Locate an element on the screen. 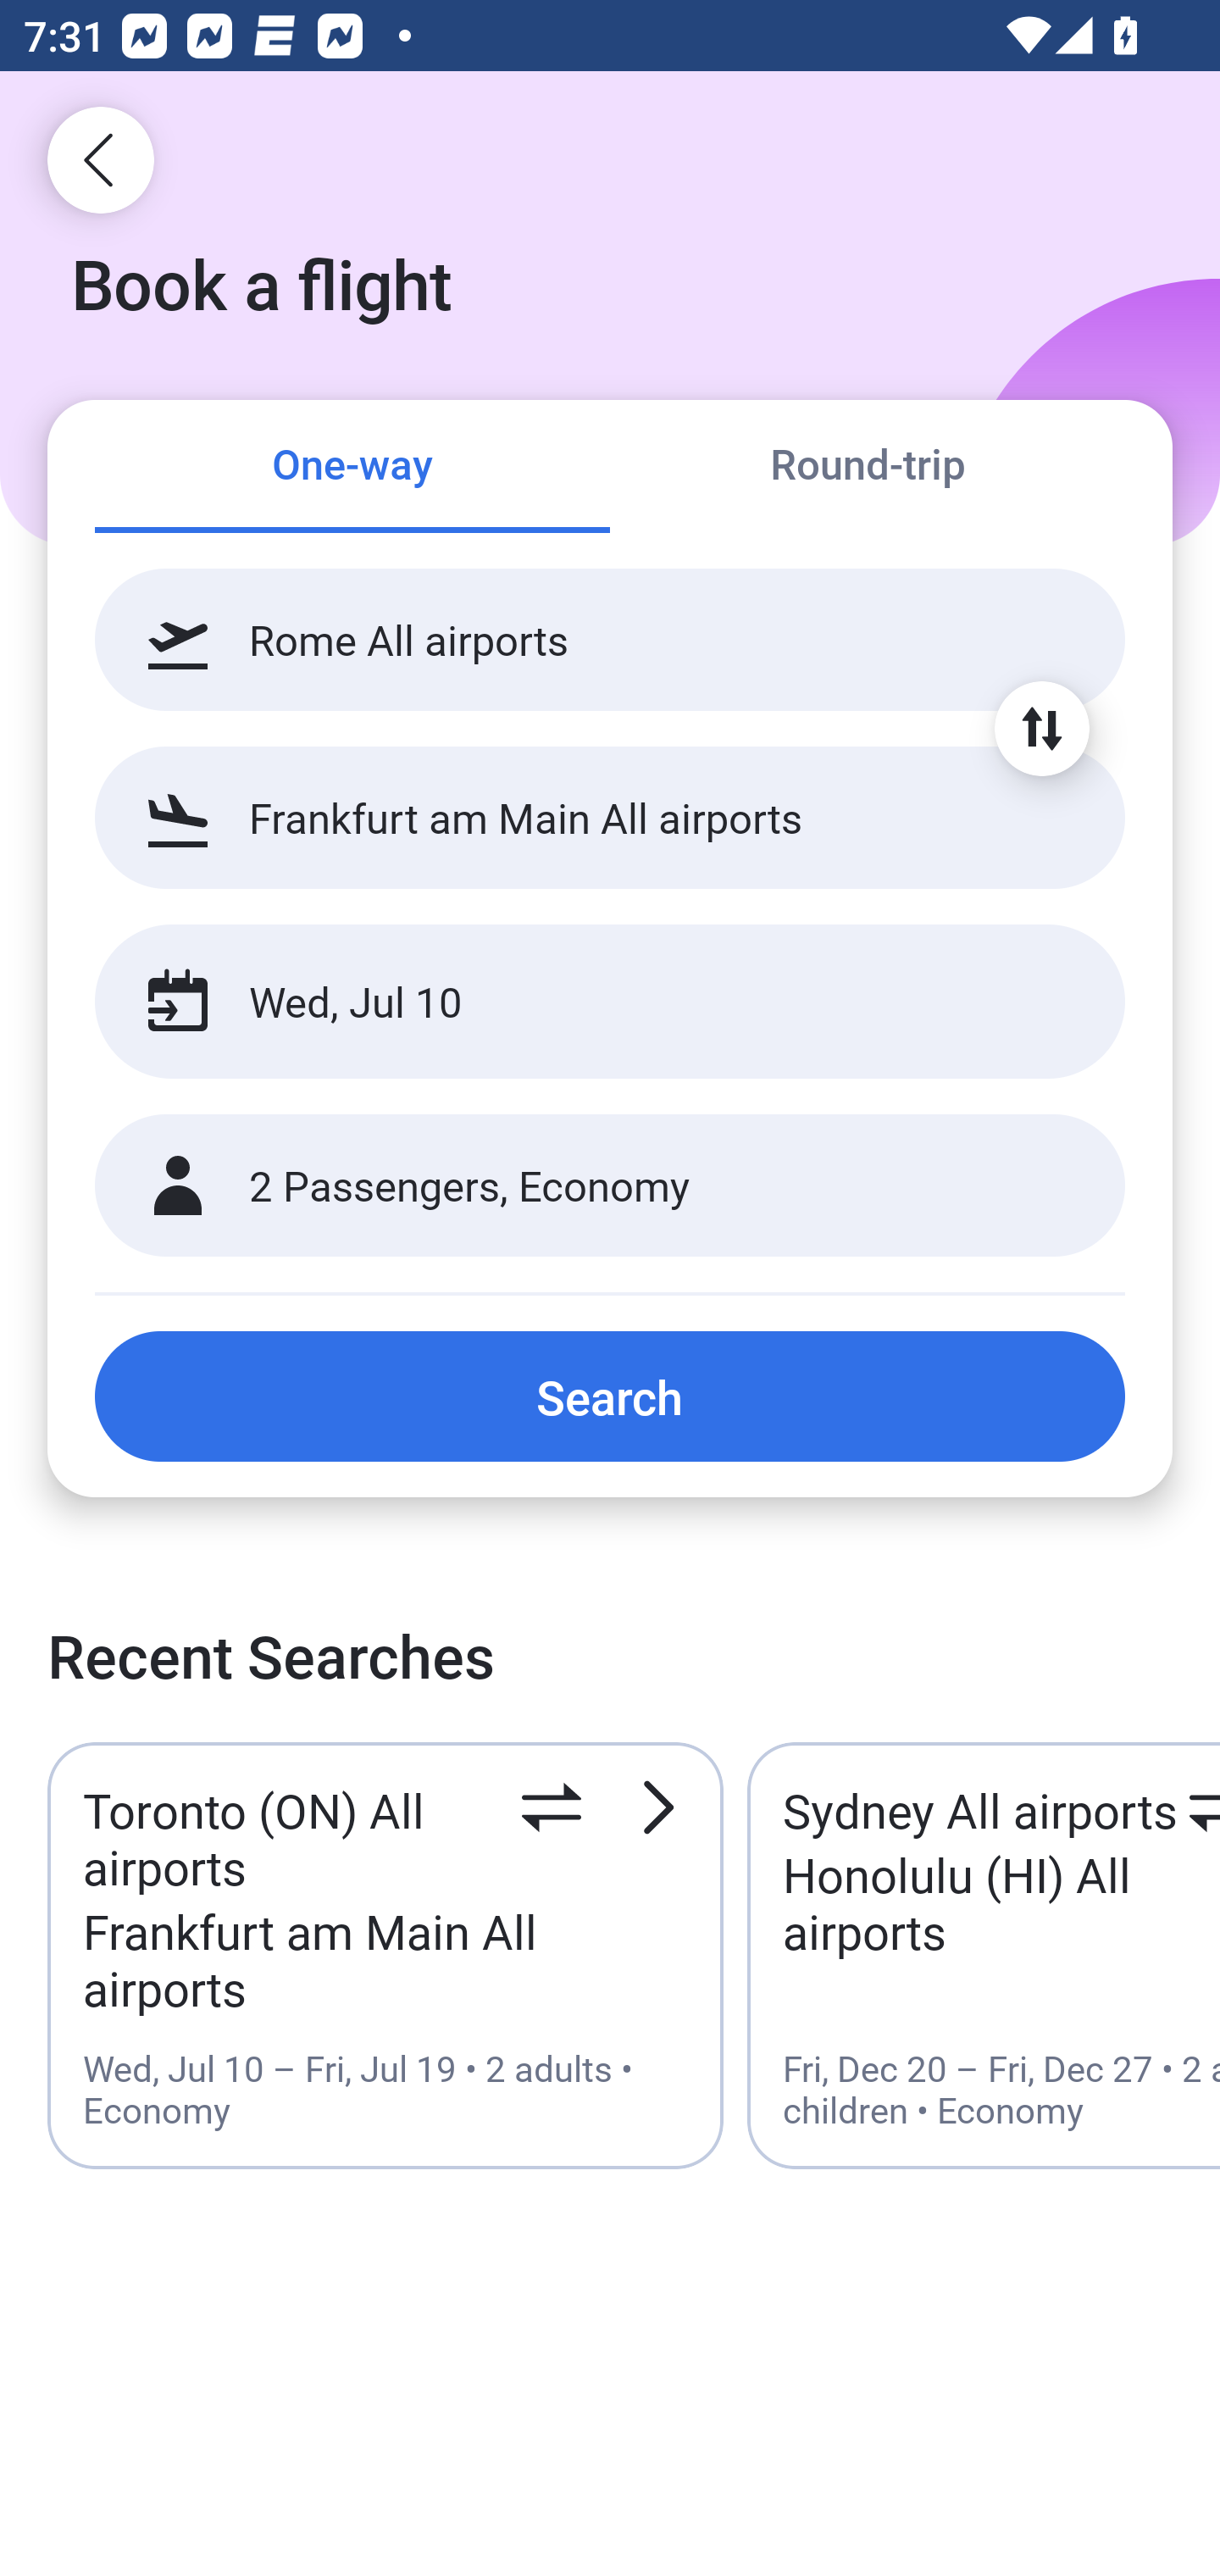  Round-trip is located at coordinates (868, 468).